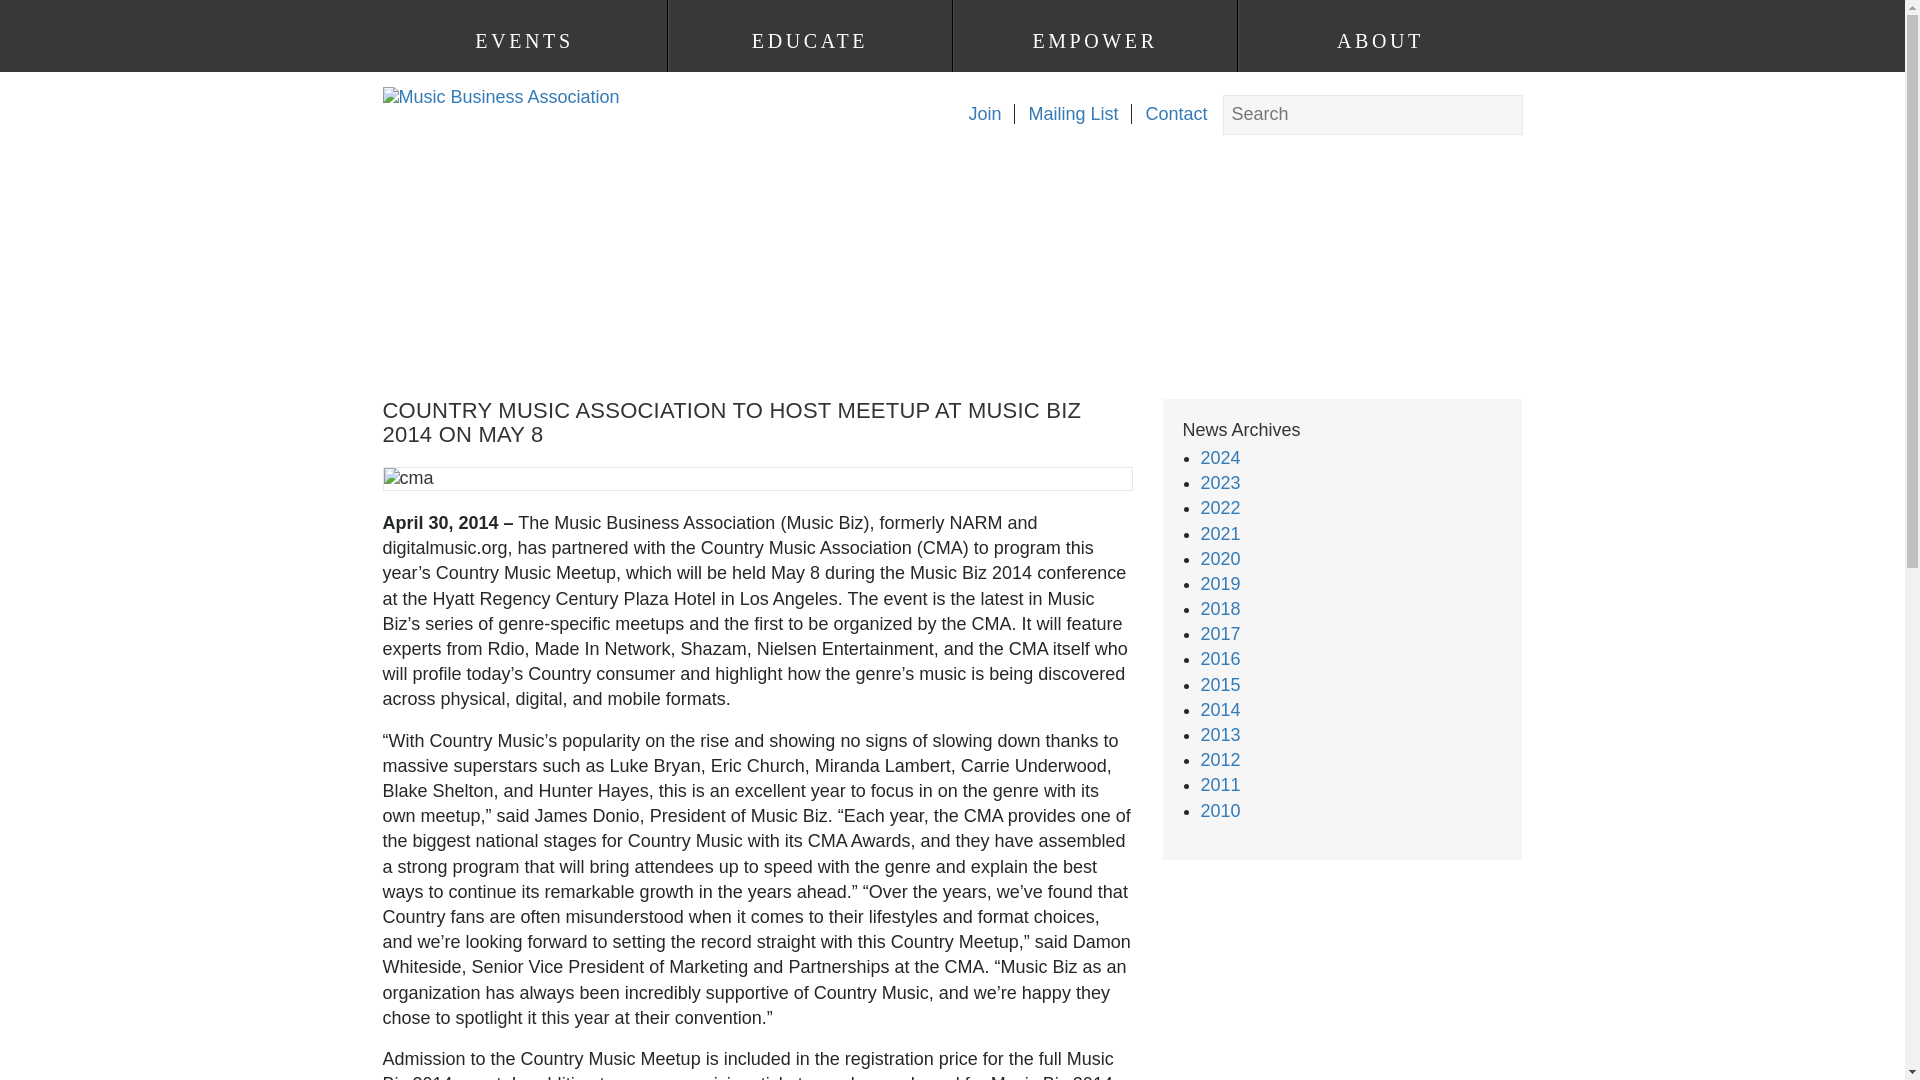 The width and height of the screenshot is (1920, 1080). I want to click on Search, so click(36, 14).